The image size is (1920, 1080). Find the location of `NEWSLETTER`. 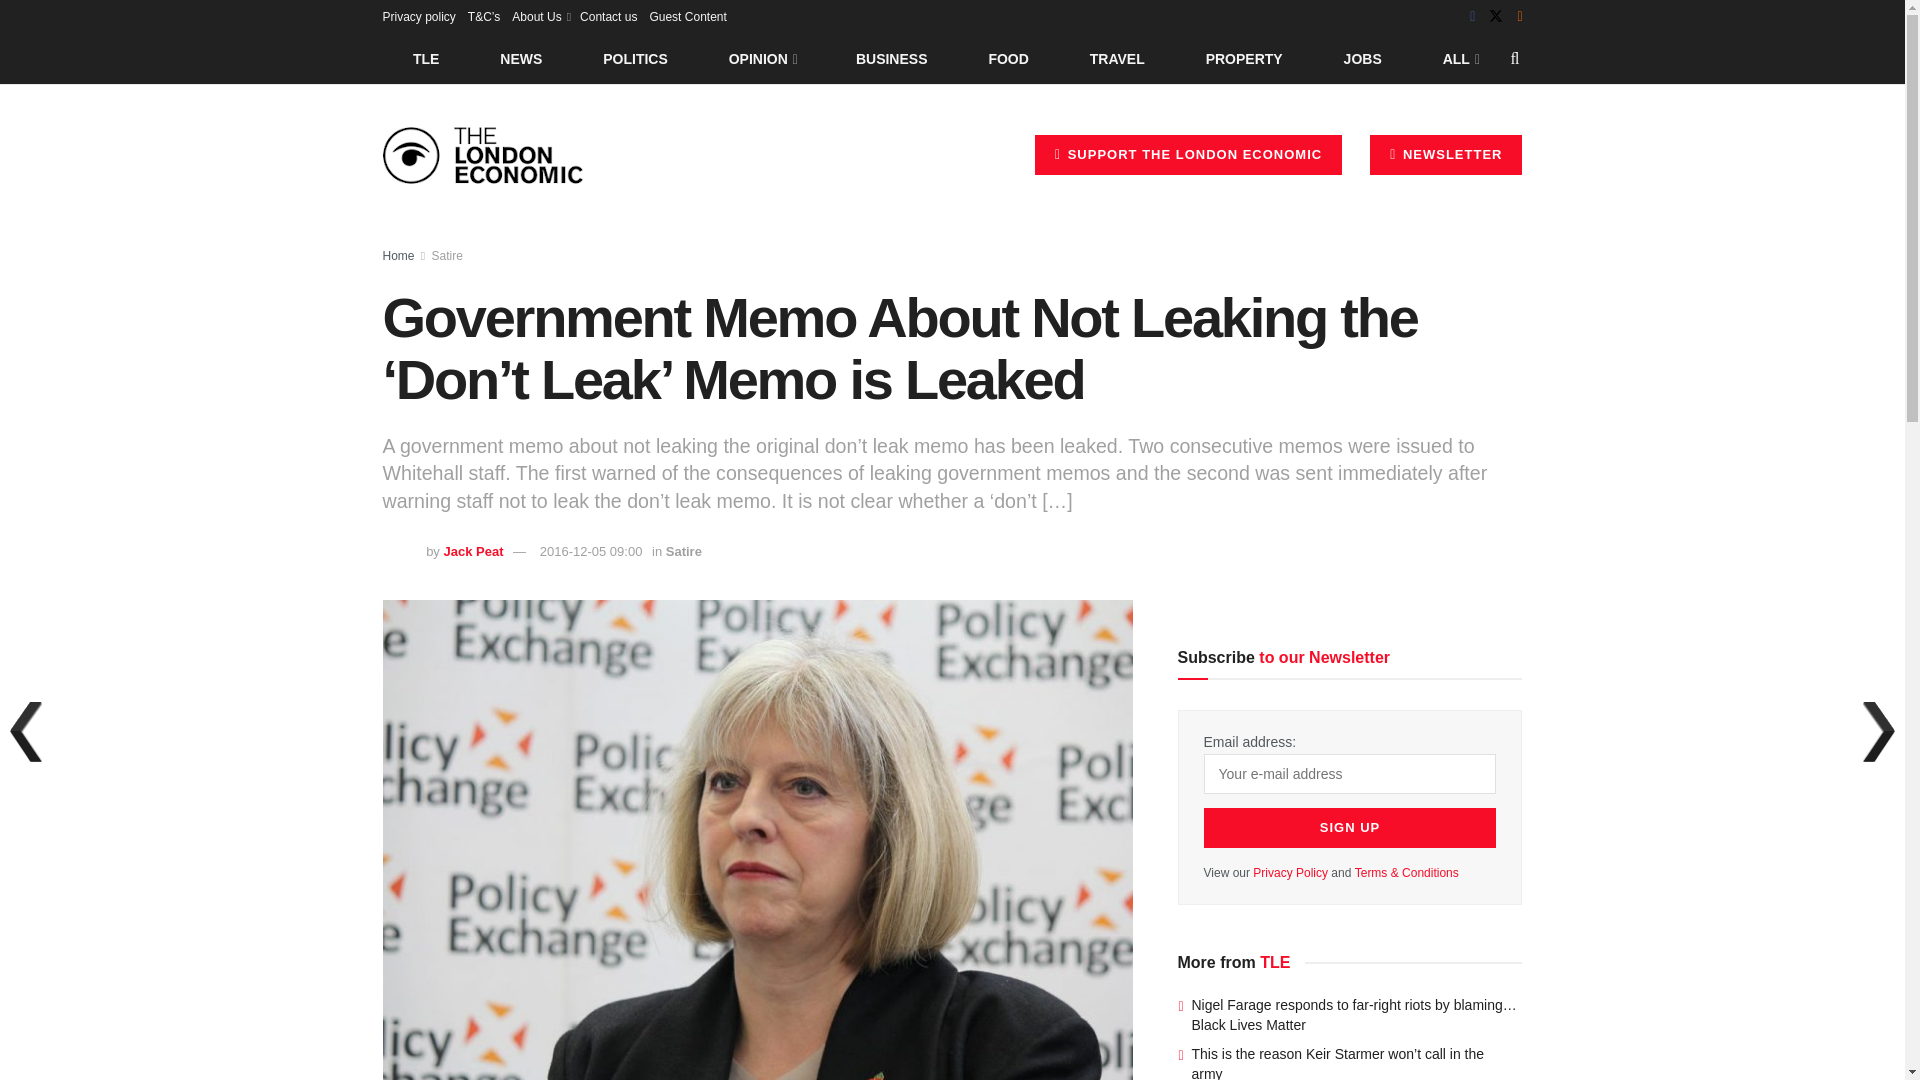

NEWSLETTER is located at coordinates (1446, 154).